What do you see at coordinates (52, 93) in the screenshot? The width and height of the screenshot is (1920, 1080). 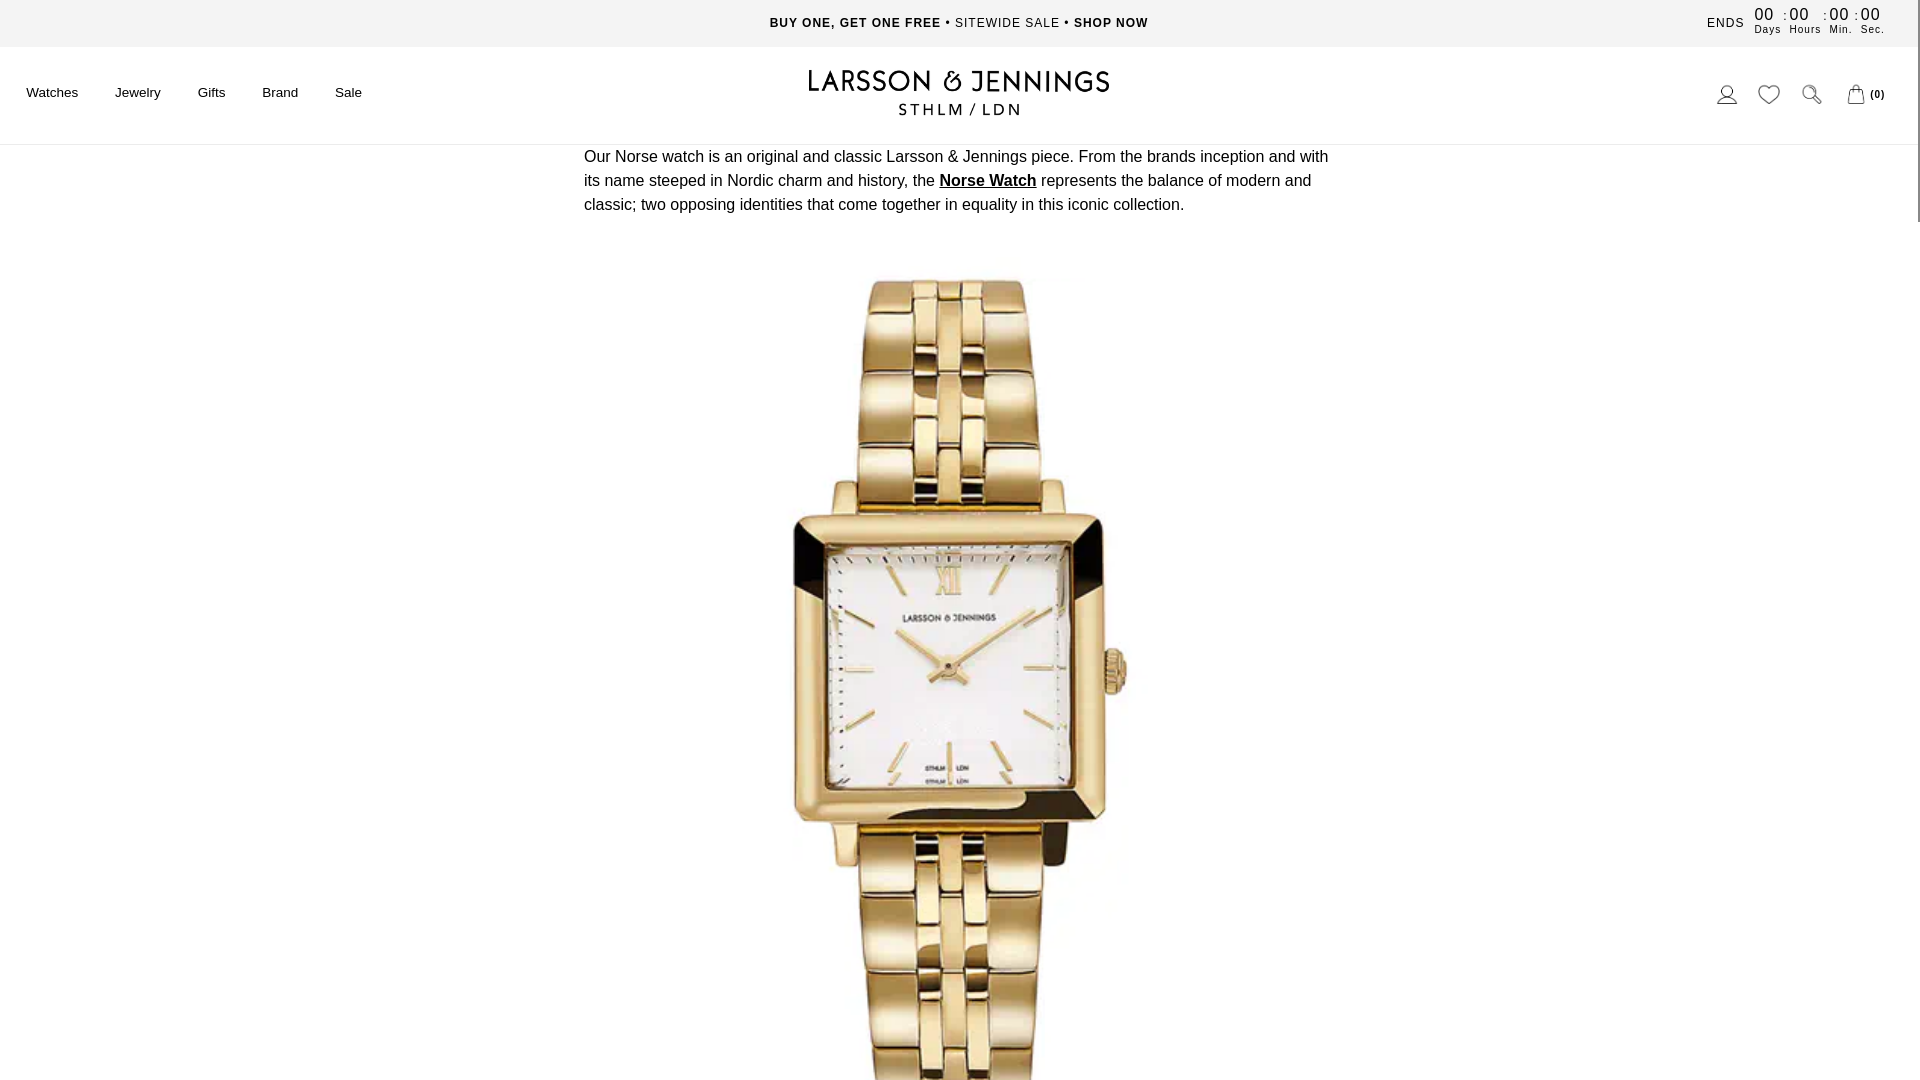 I see `Watches` at bounding box center [52, 93].